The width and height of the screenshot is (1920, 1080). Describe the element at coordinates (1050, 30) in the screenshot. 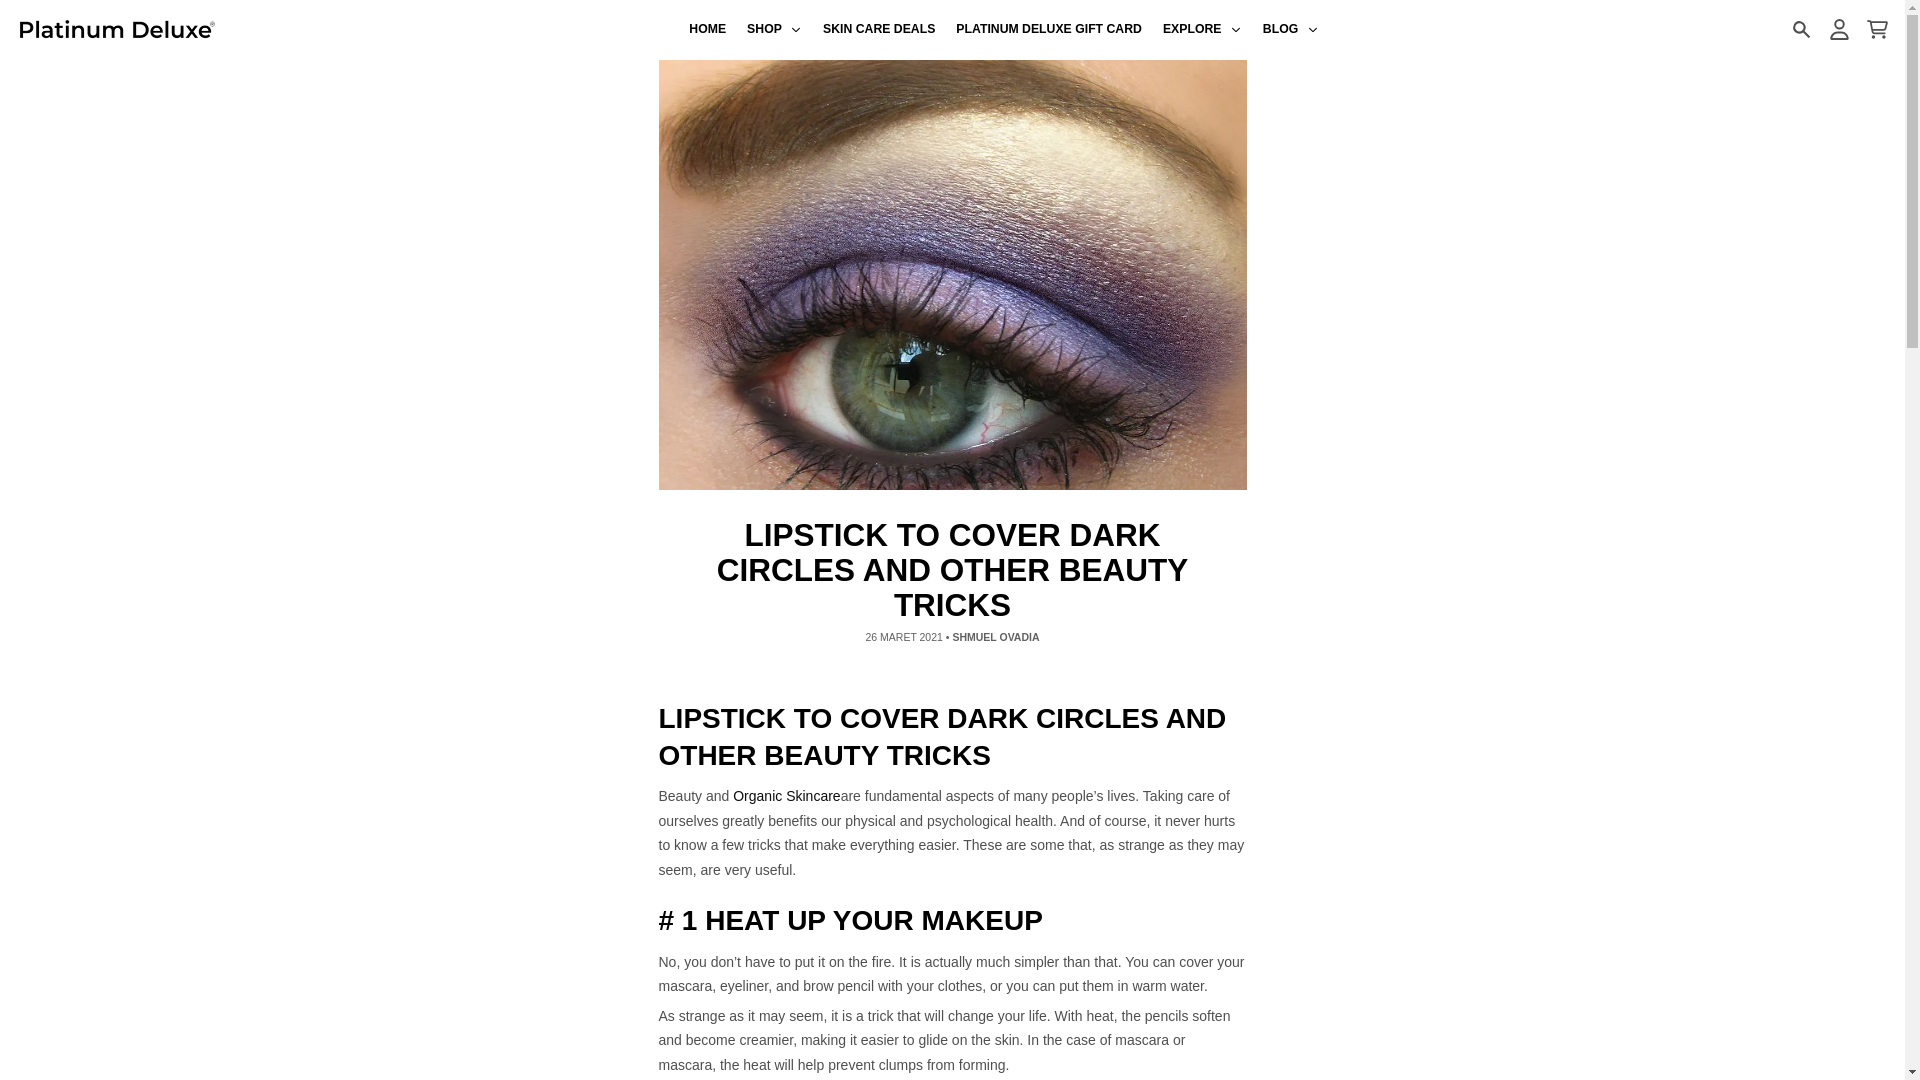

I see `PLATINUM DELUXE GIFT CARD` at that location.